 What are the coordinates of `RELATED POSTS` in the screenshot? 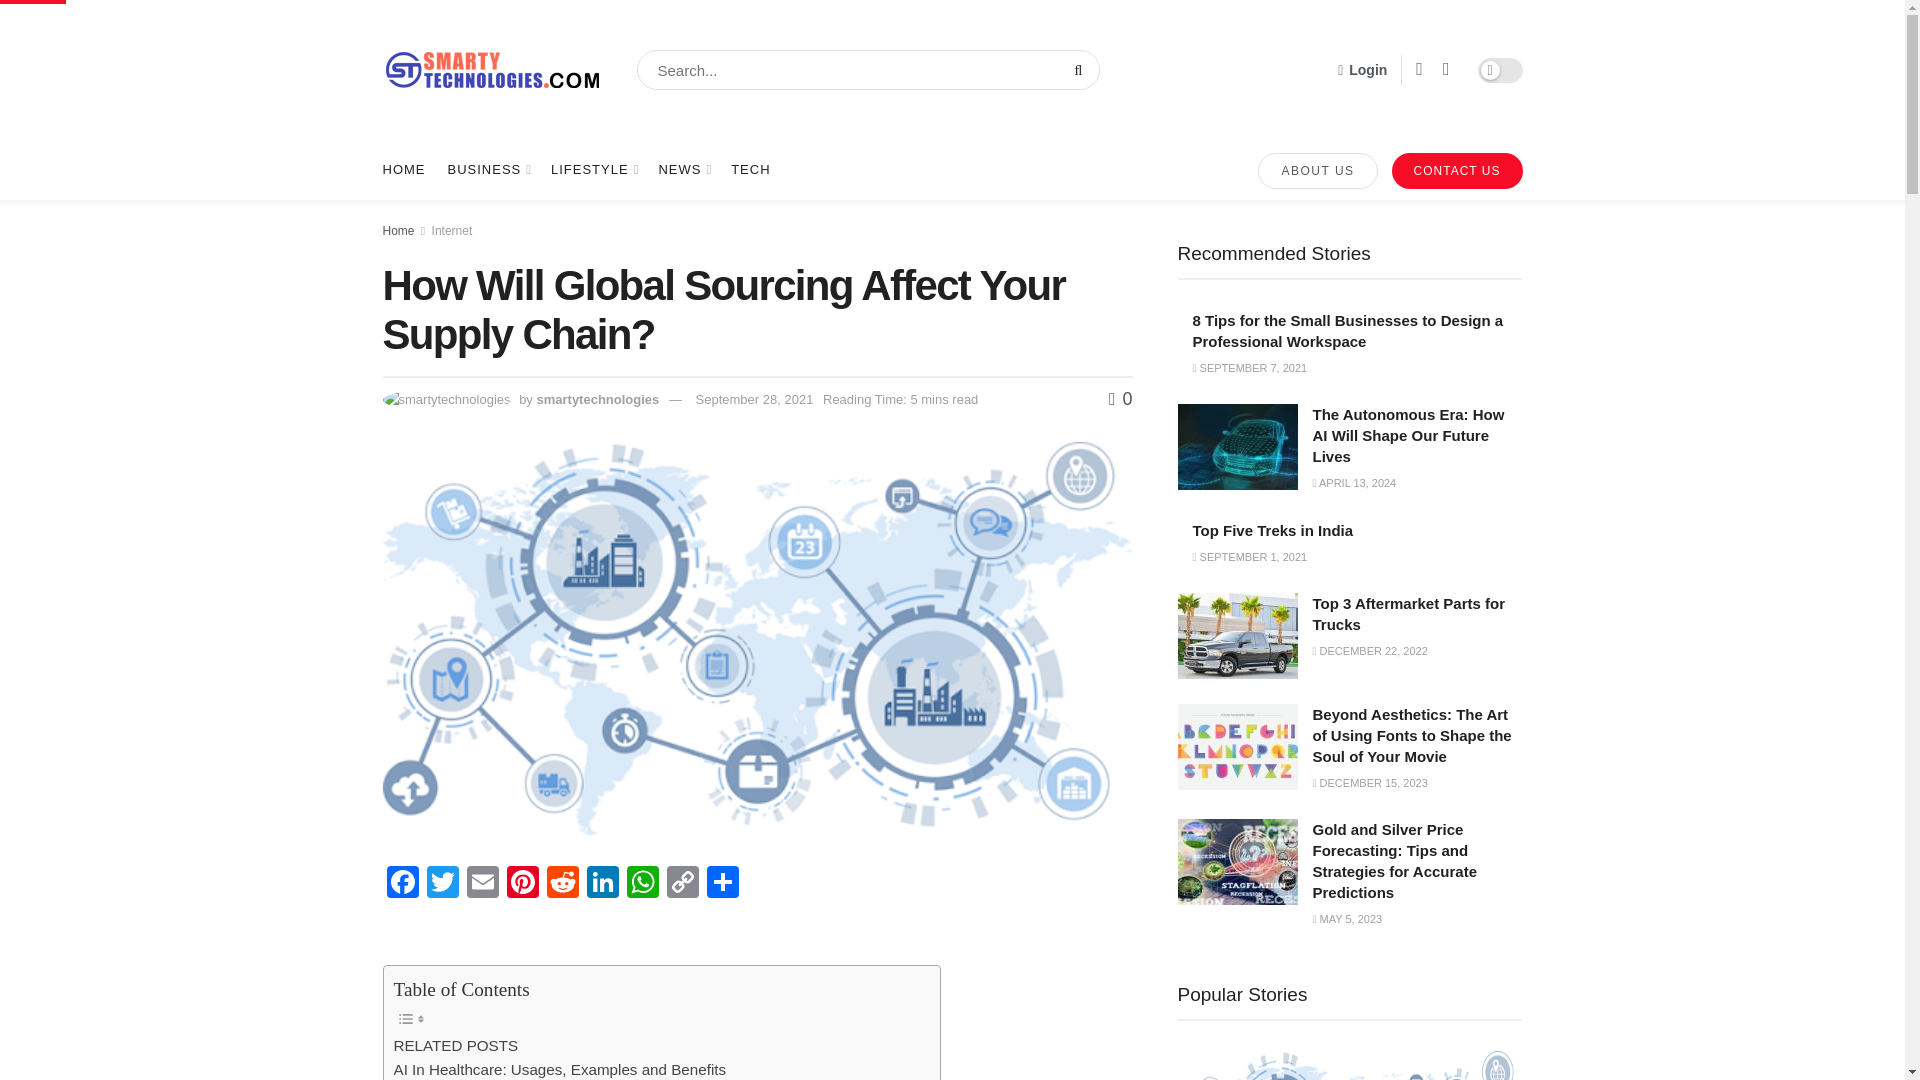 It's located at (403, 170).